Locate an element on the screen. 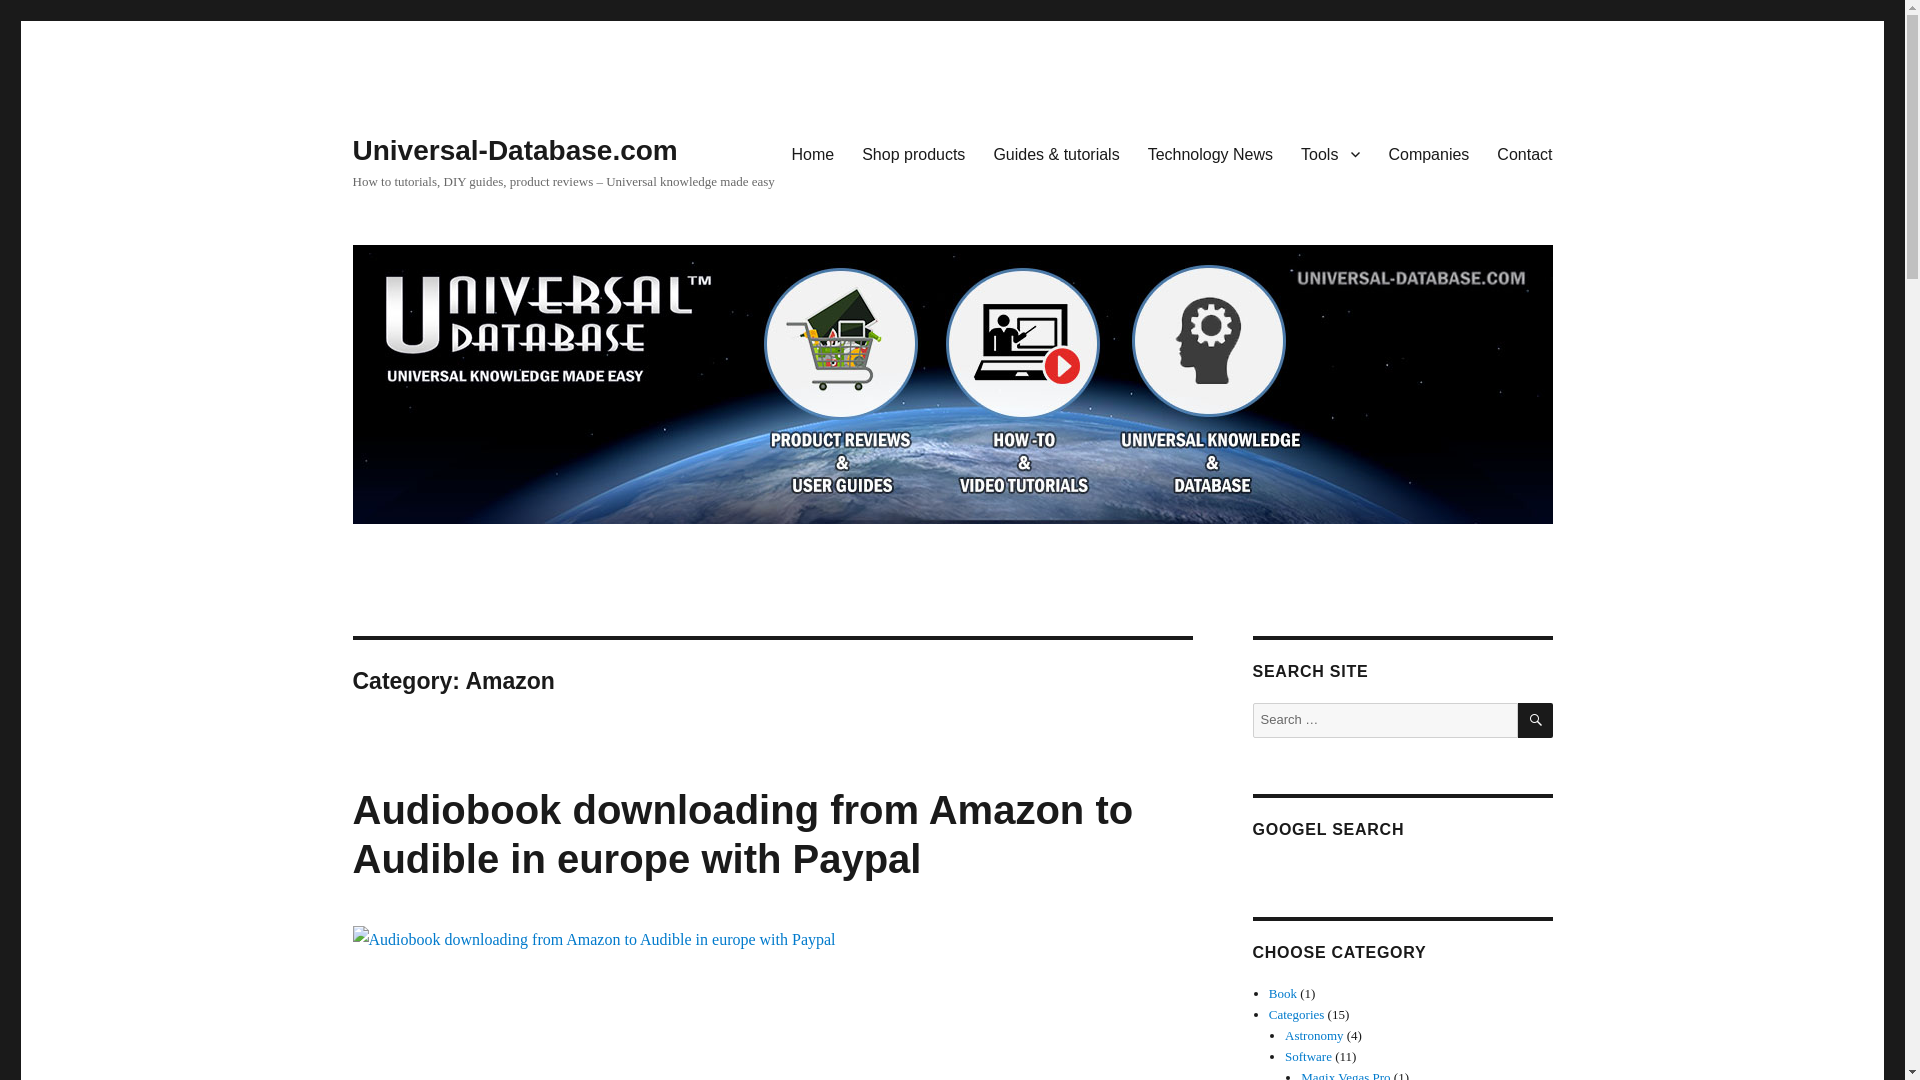 Image resolution: width=1920 pixels, height=1080 pixels. Categories is located at coordinates (1296, 1014).